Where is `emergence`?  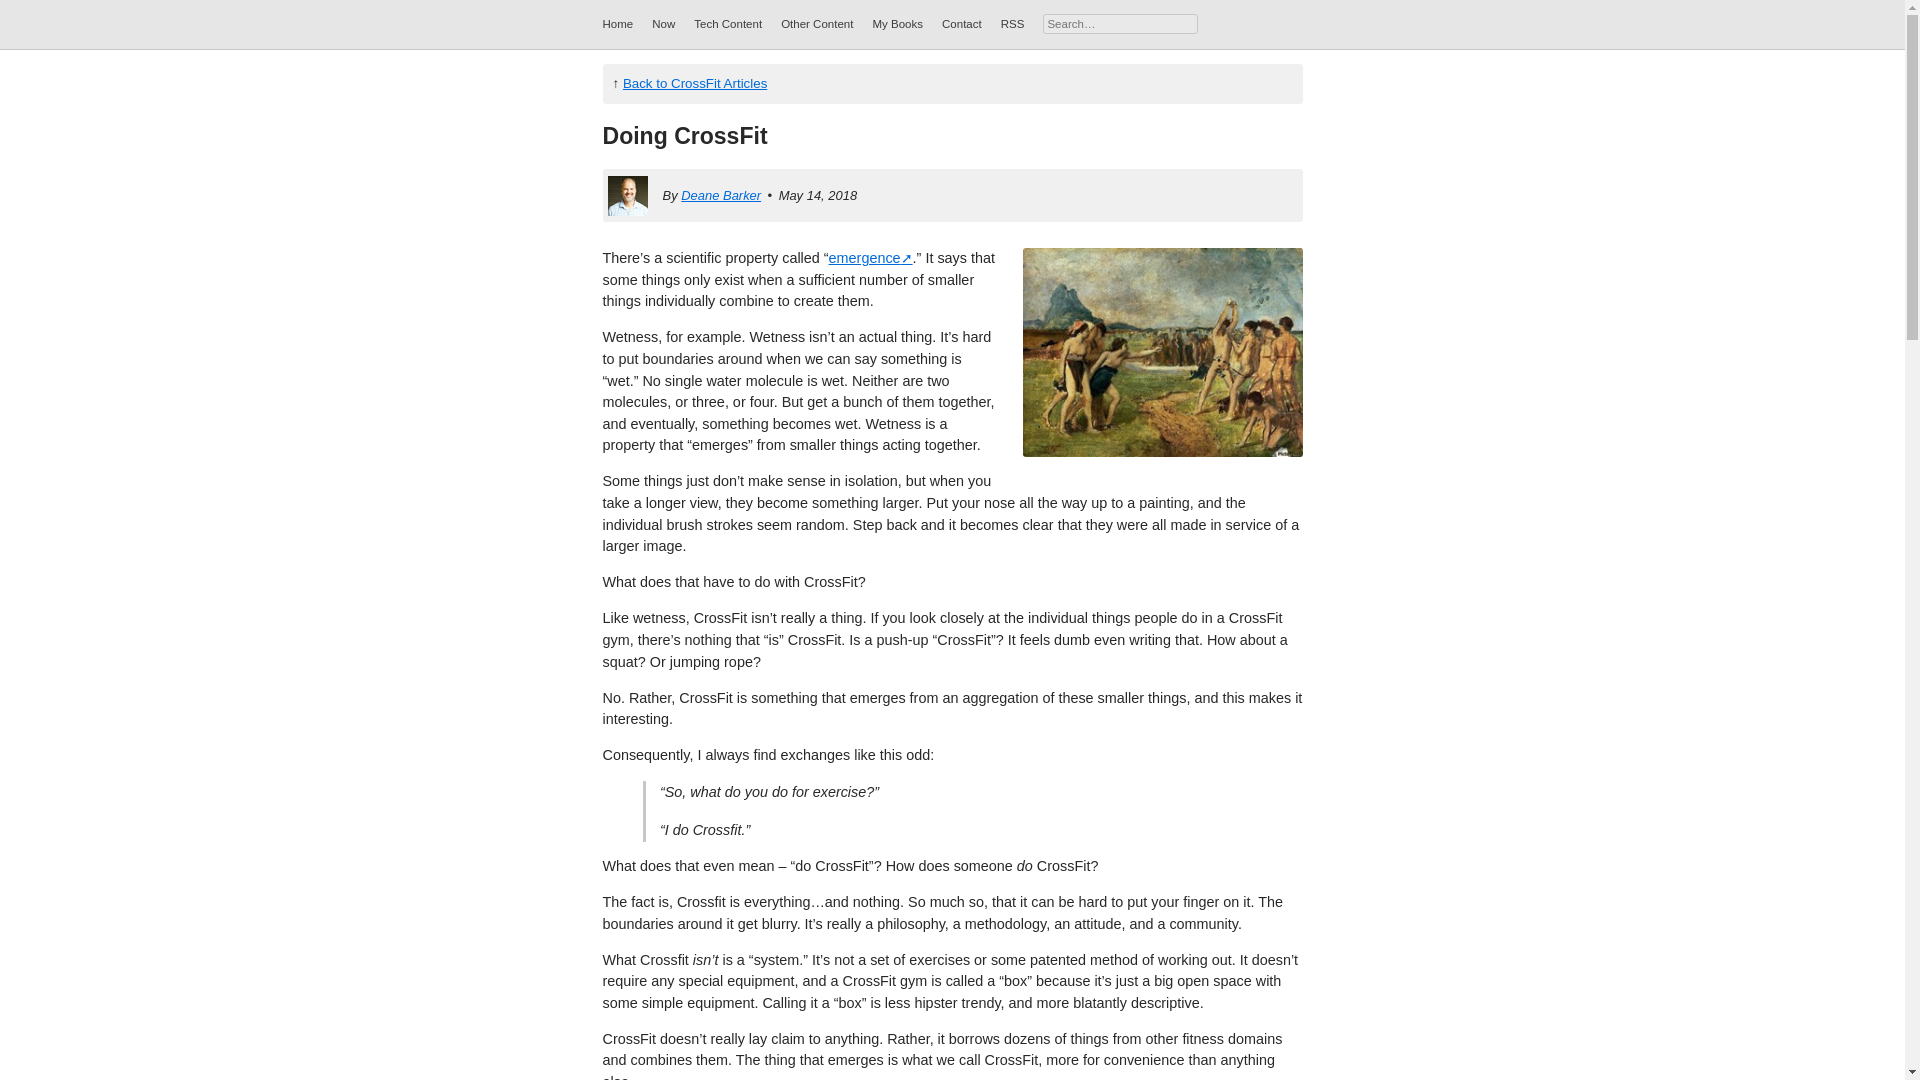 emergence is located at coordinates (871, 257).